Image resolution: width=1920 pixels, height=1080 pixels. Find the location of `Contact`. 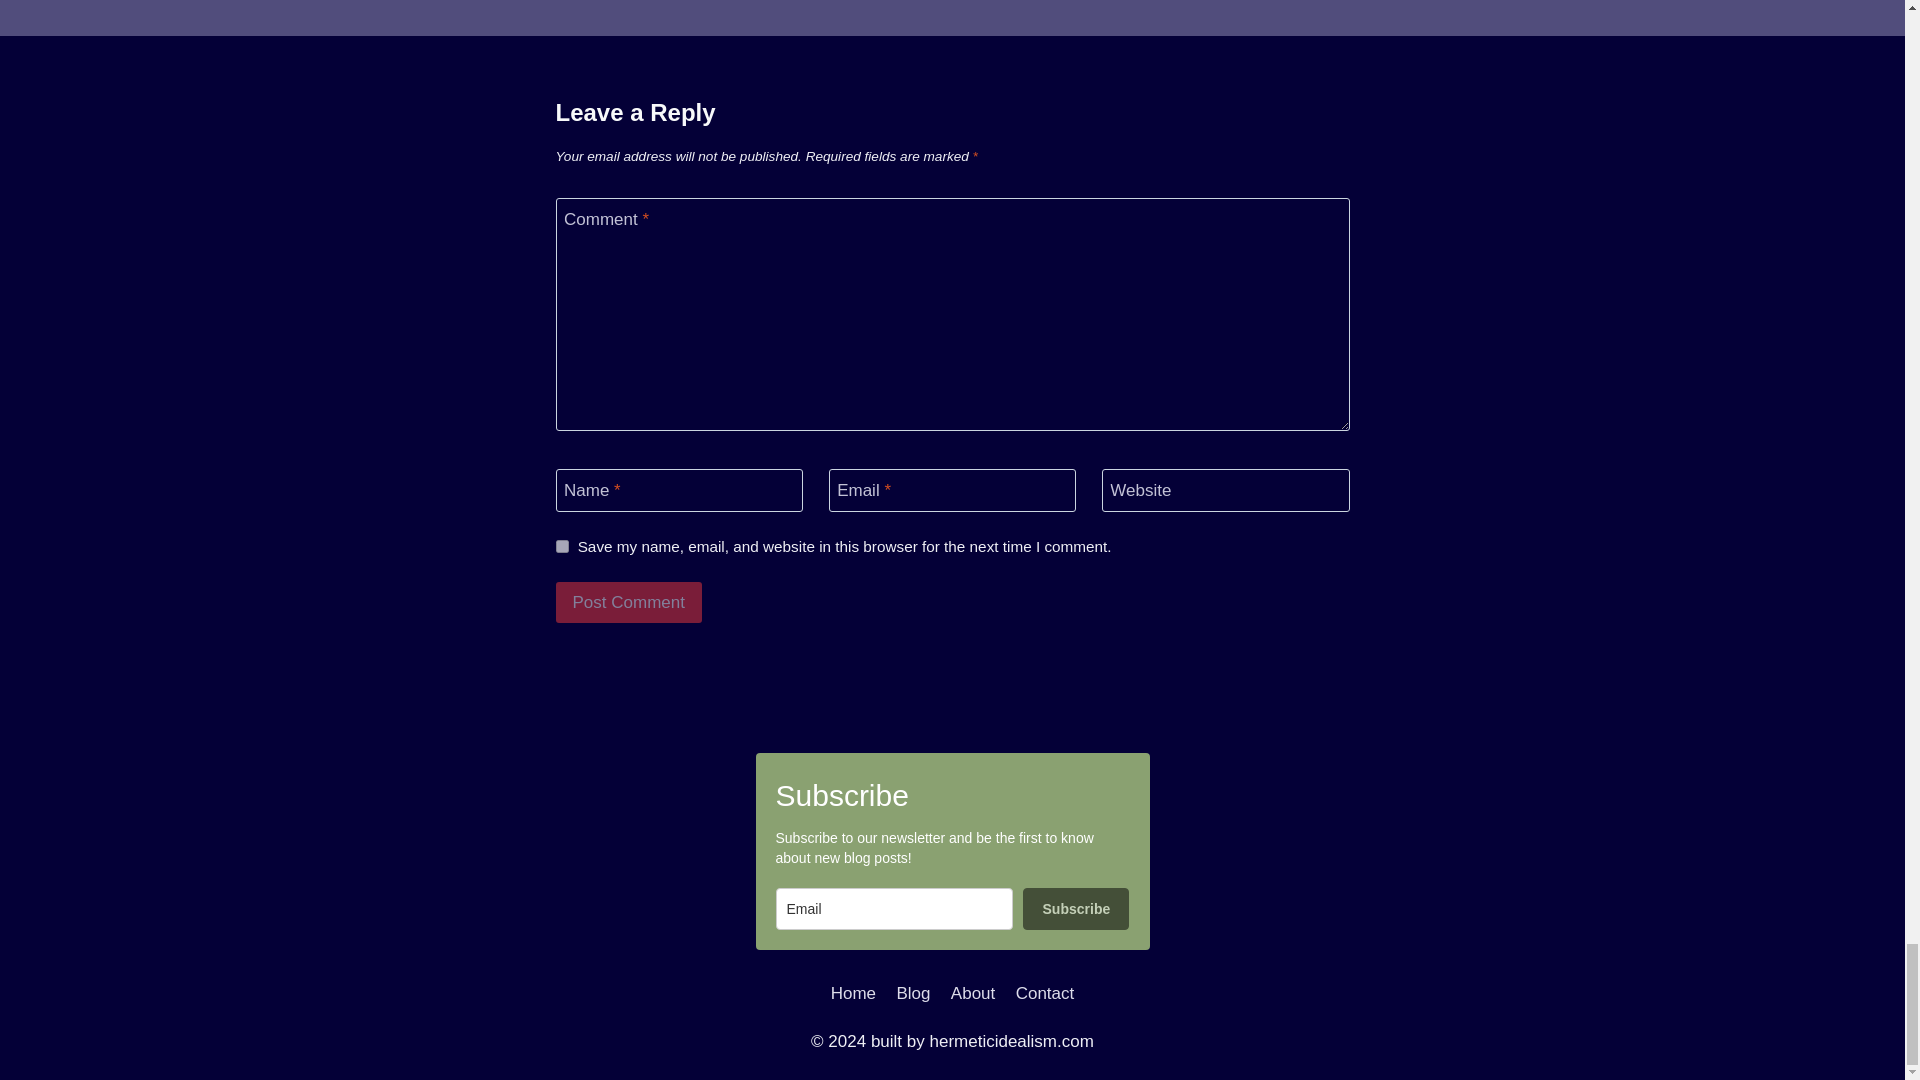

Contact is located at coordinates (1044, 993).